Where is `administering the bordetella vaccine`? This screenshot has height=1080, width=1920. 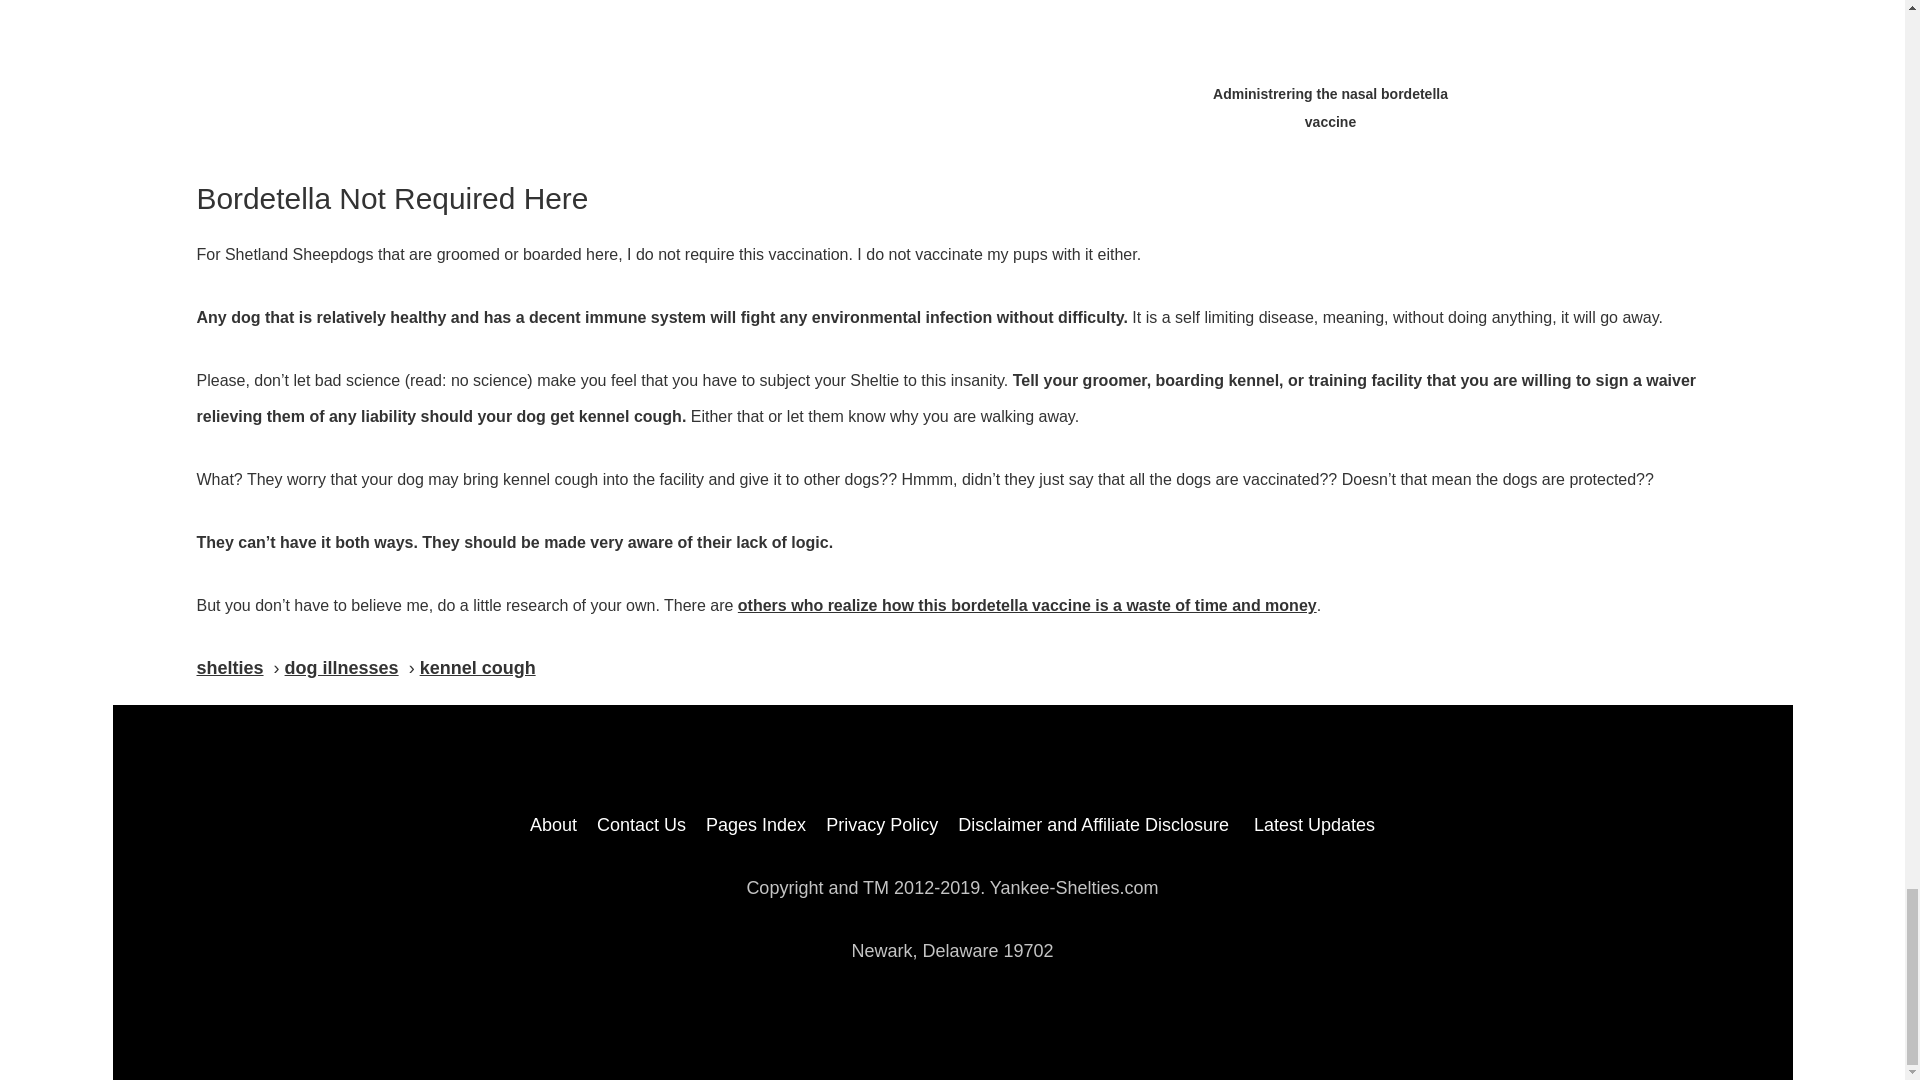
administering the bordetella vaccine is located at coordinates (1330, 34).